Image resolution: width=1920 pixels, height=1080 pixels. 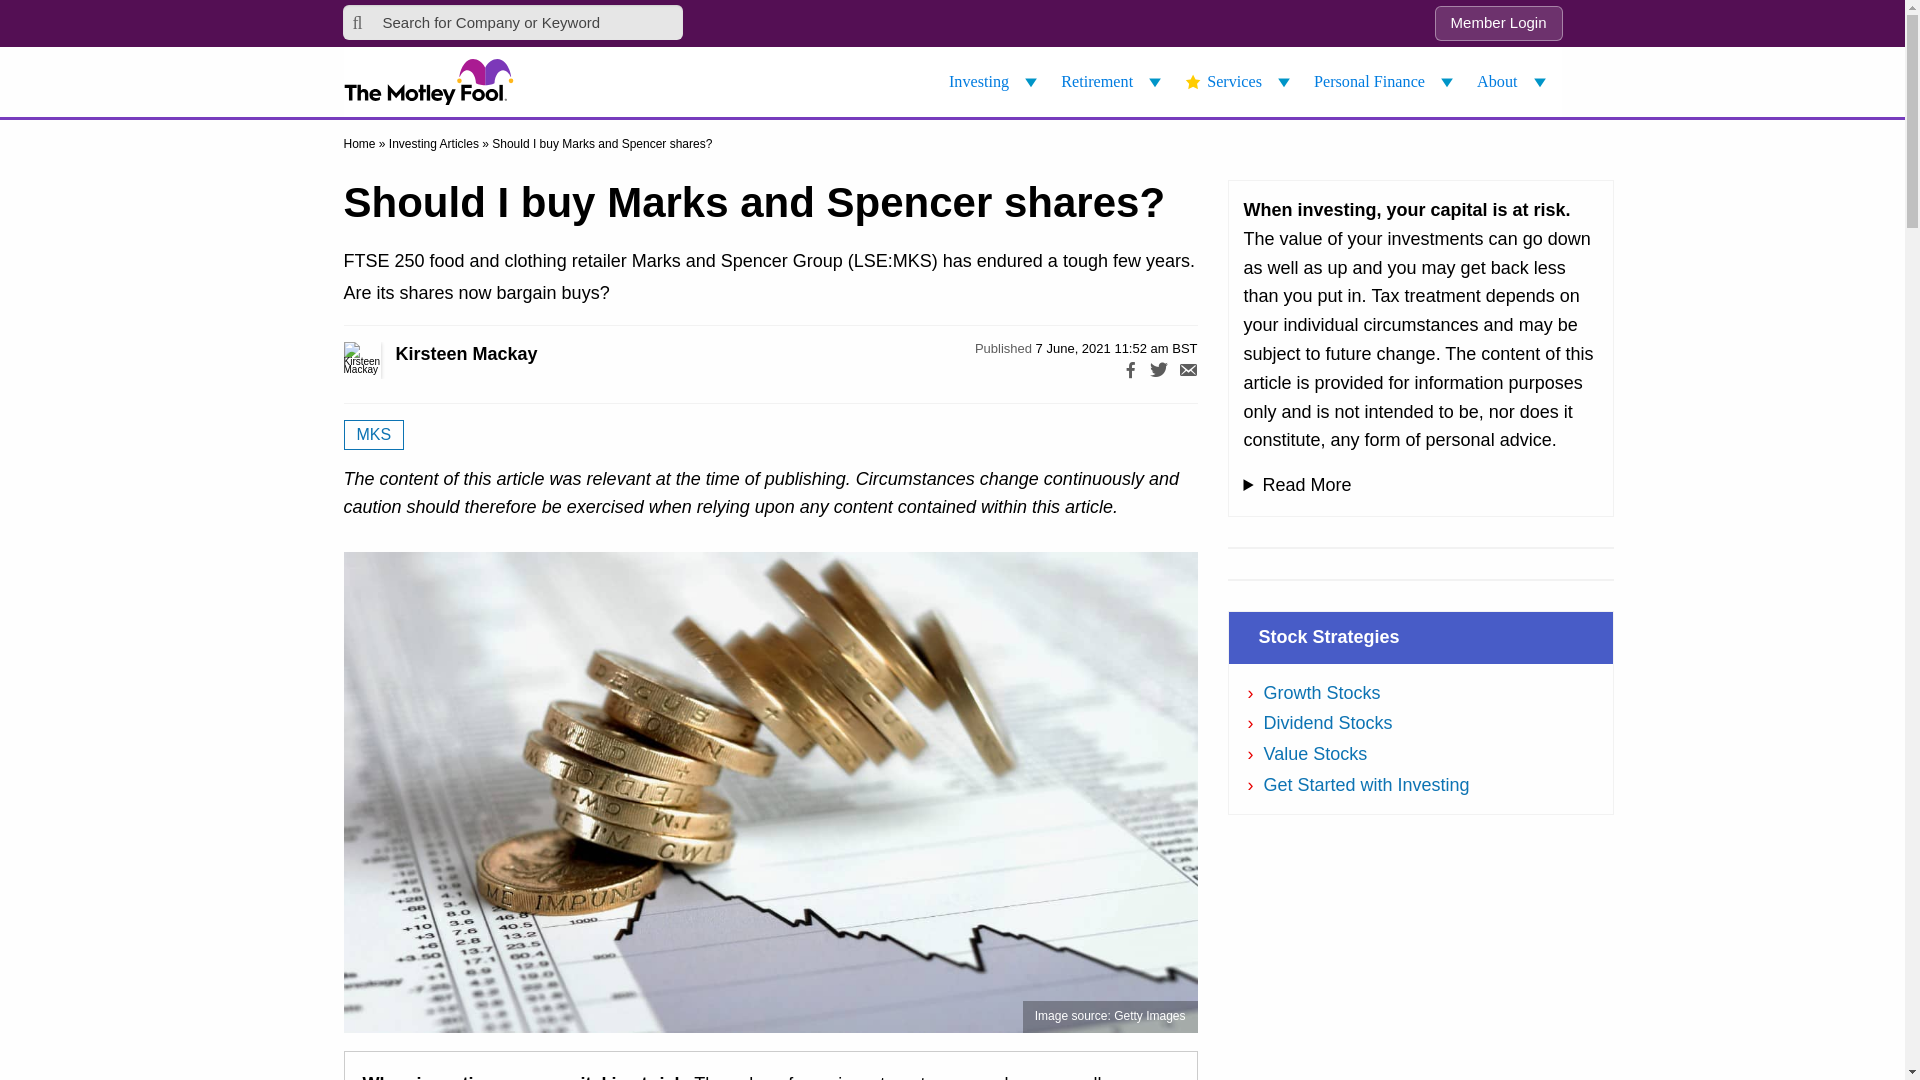 What do you see at coordinates (1114, 82) in the screenshot?
I see `Retirement` at bounding box center [1114, 82].